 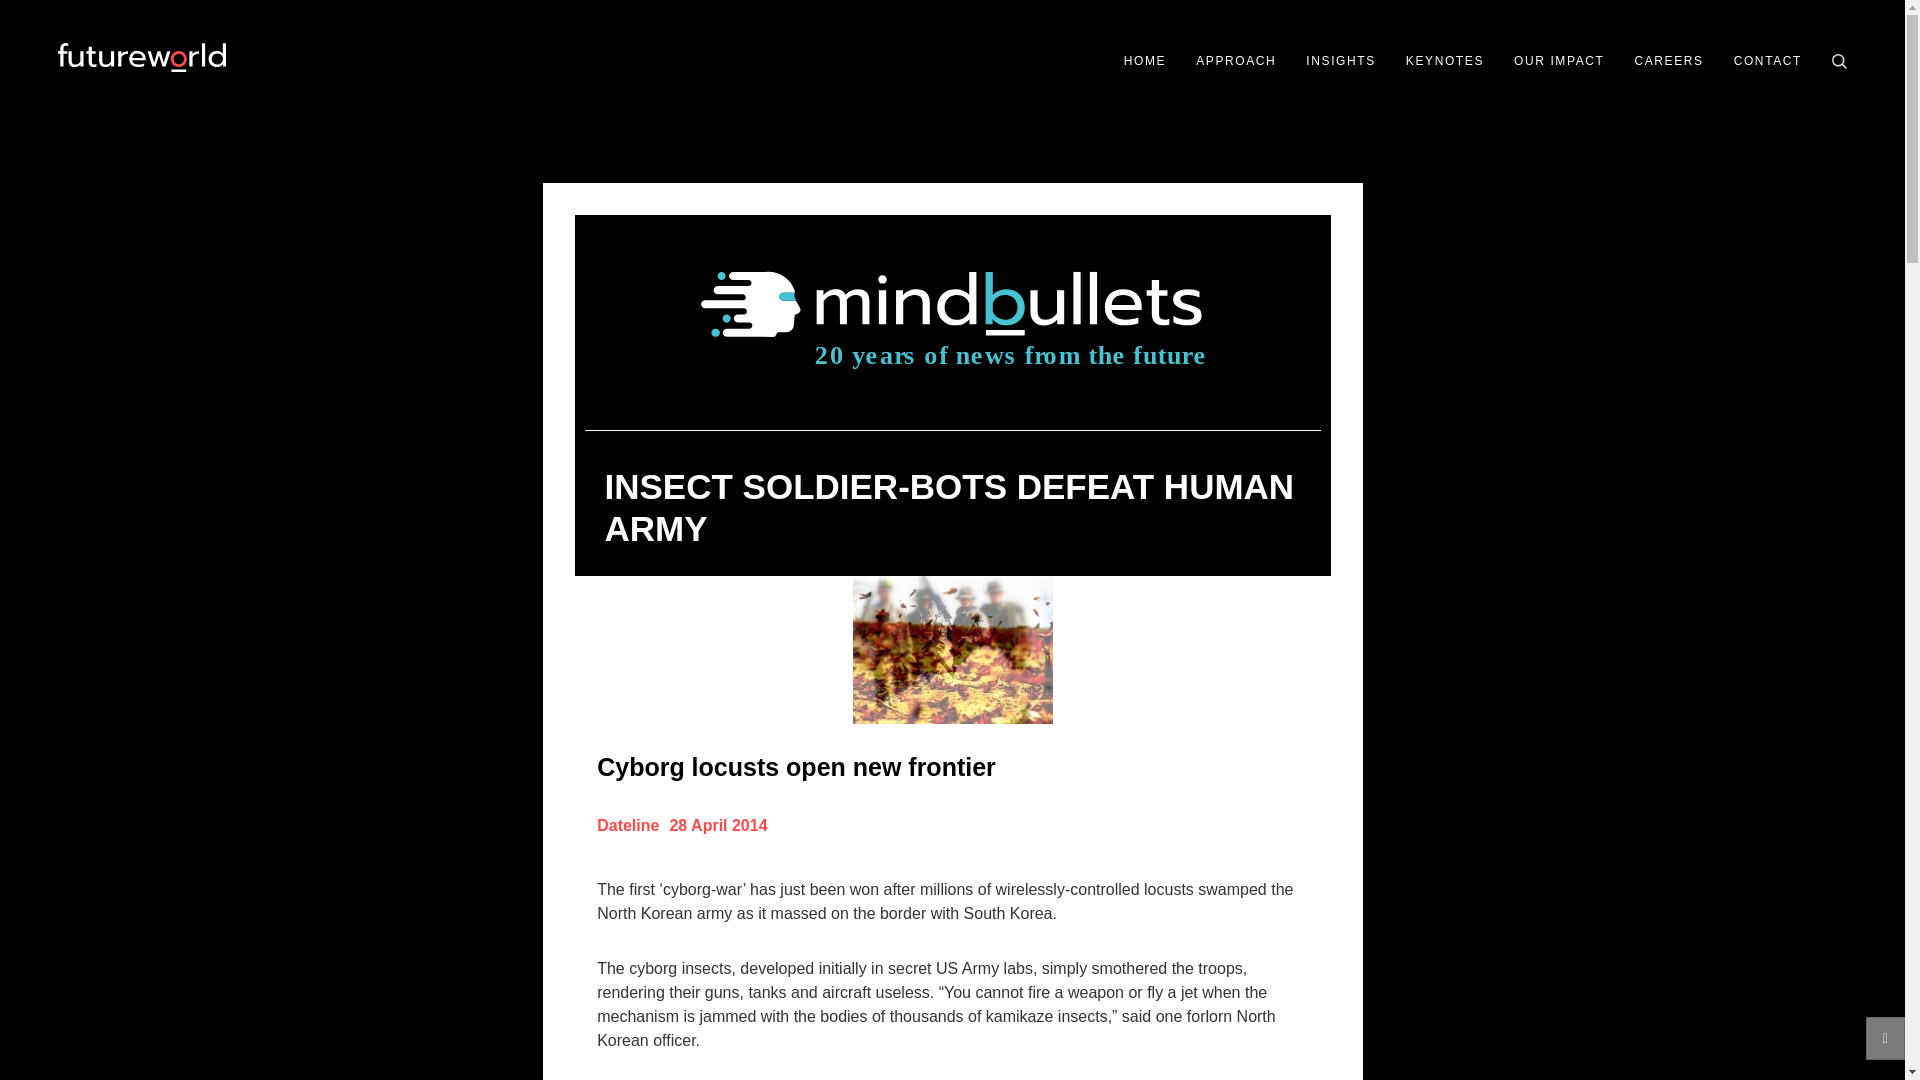 I want to click on CAREERS, so click(x=1668, y=60).